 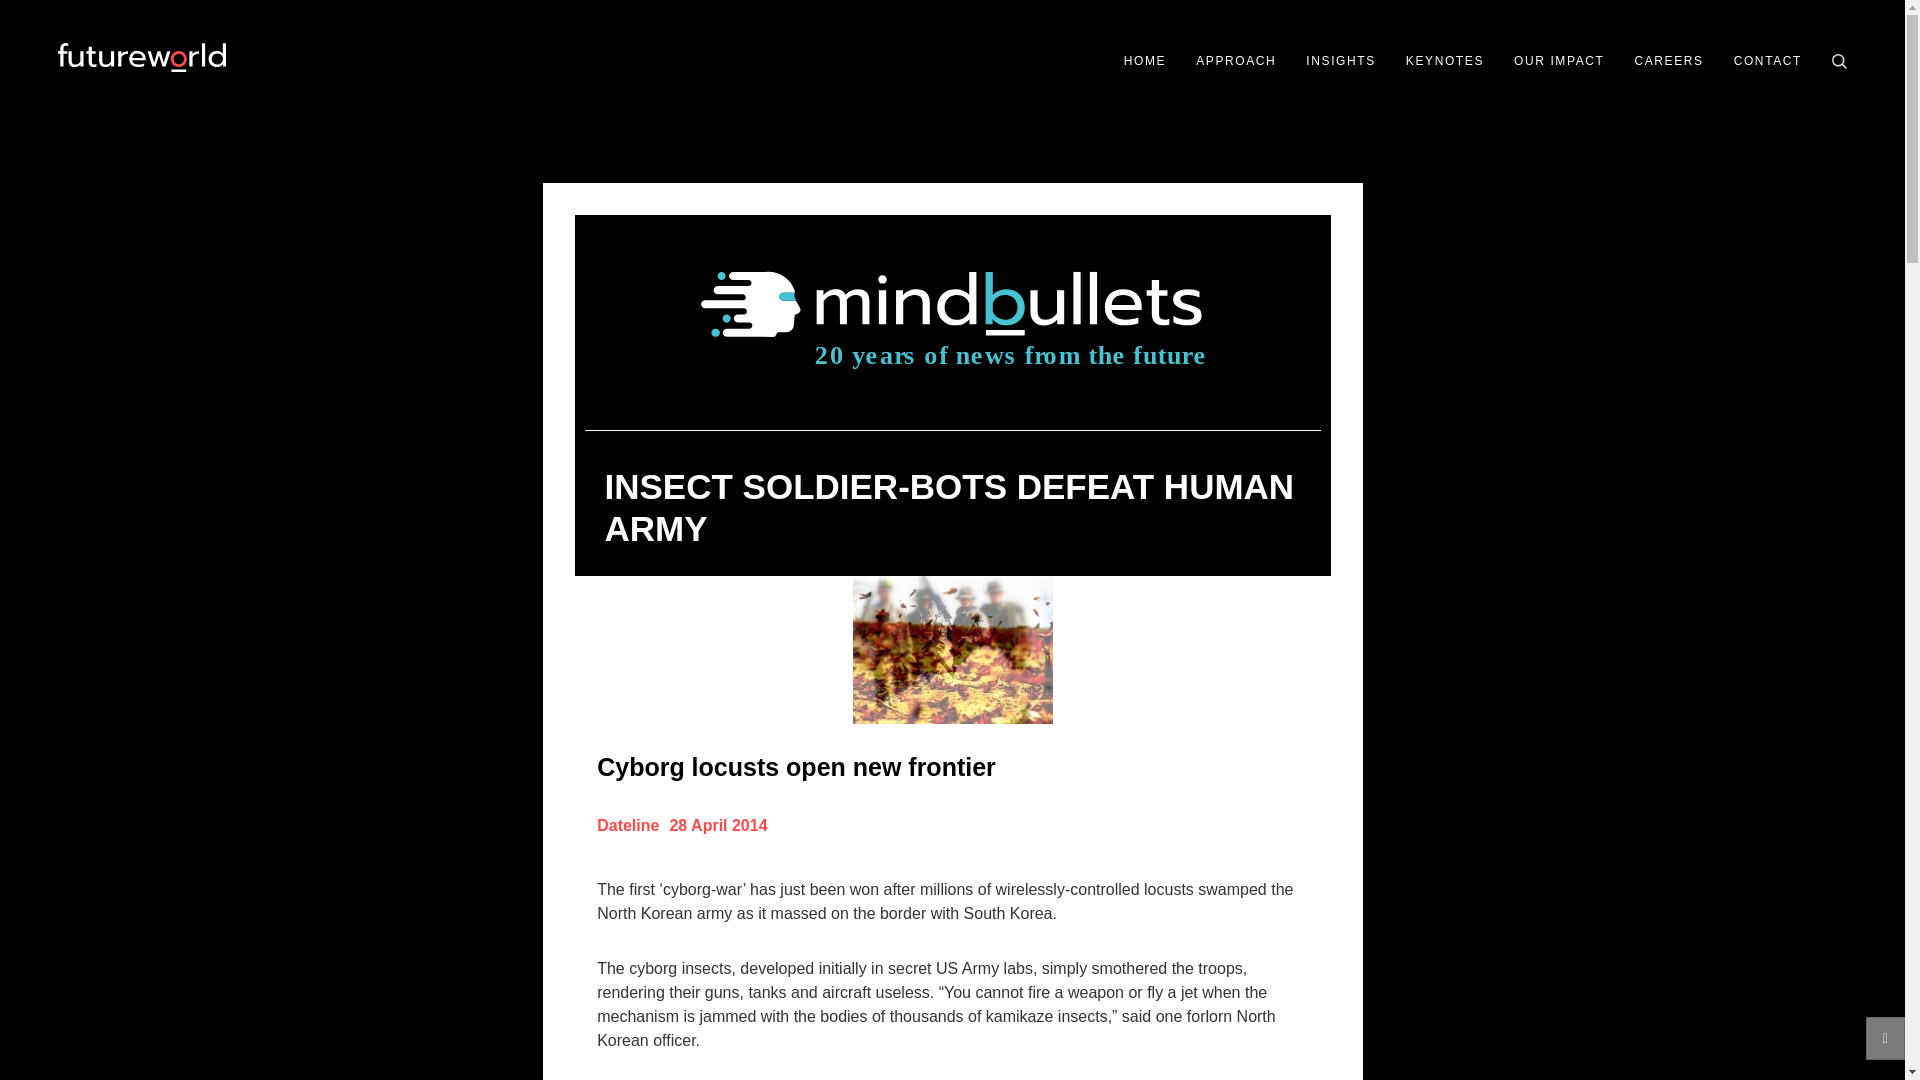 I want to click on CAREERS, so click(x=1668, y=60).